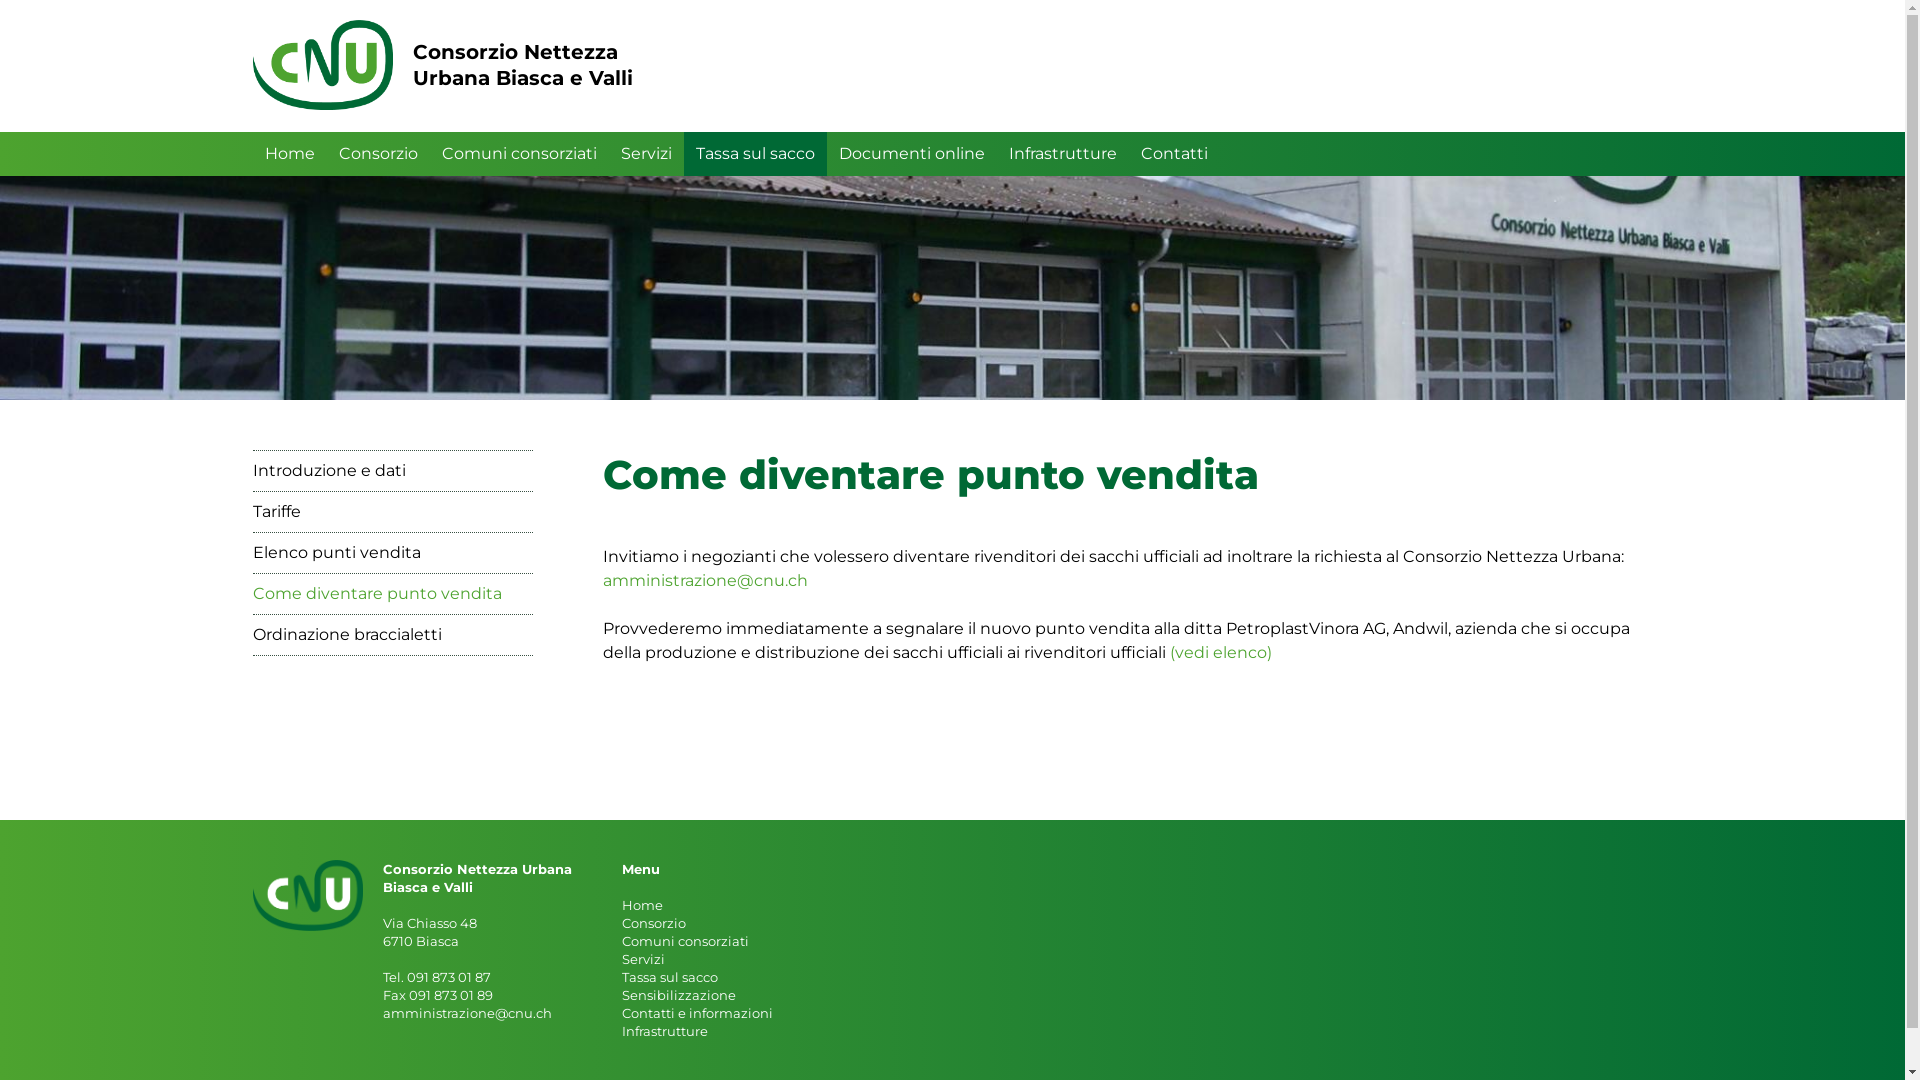 Image resolution: width=1920 pixels, height=1080 pixels. I want to click on Come diventare punto vendita, so click(392, 594).